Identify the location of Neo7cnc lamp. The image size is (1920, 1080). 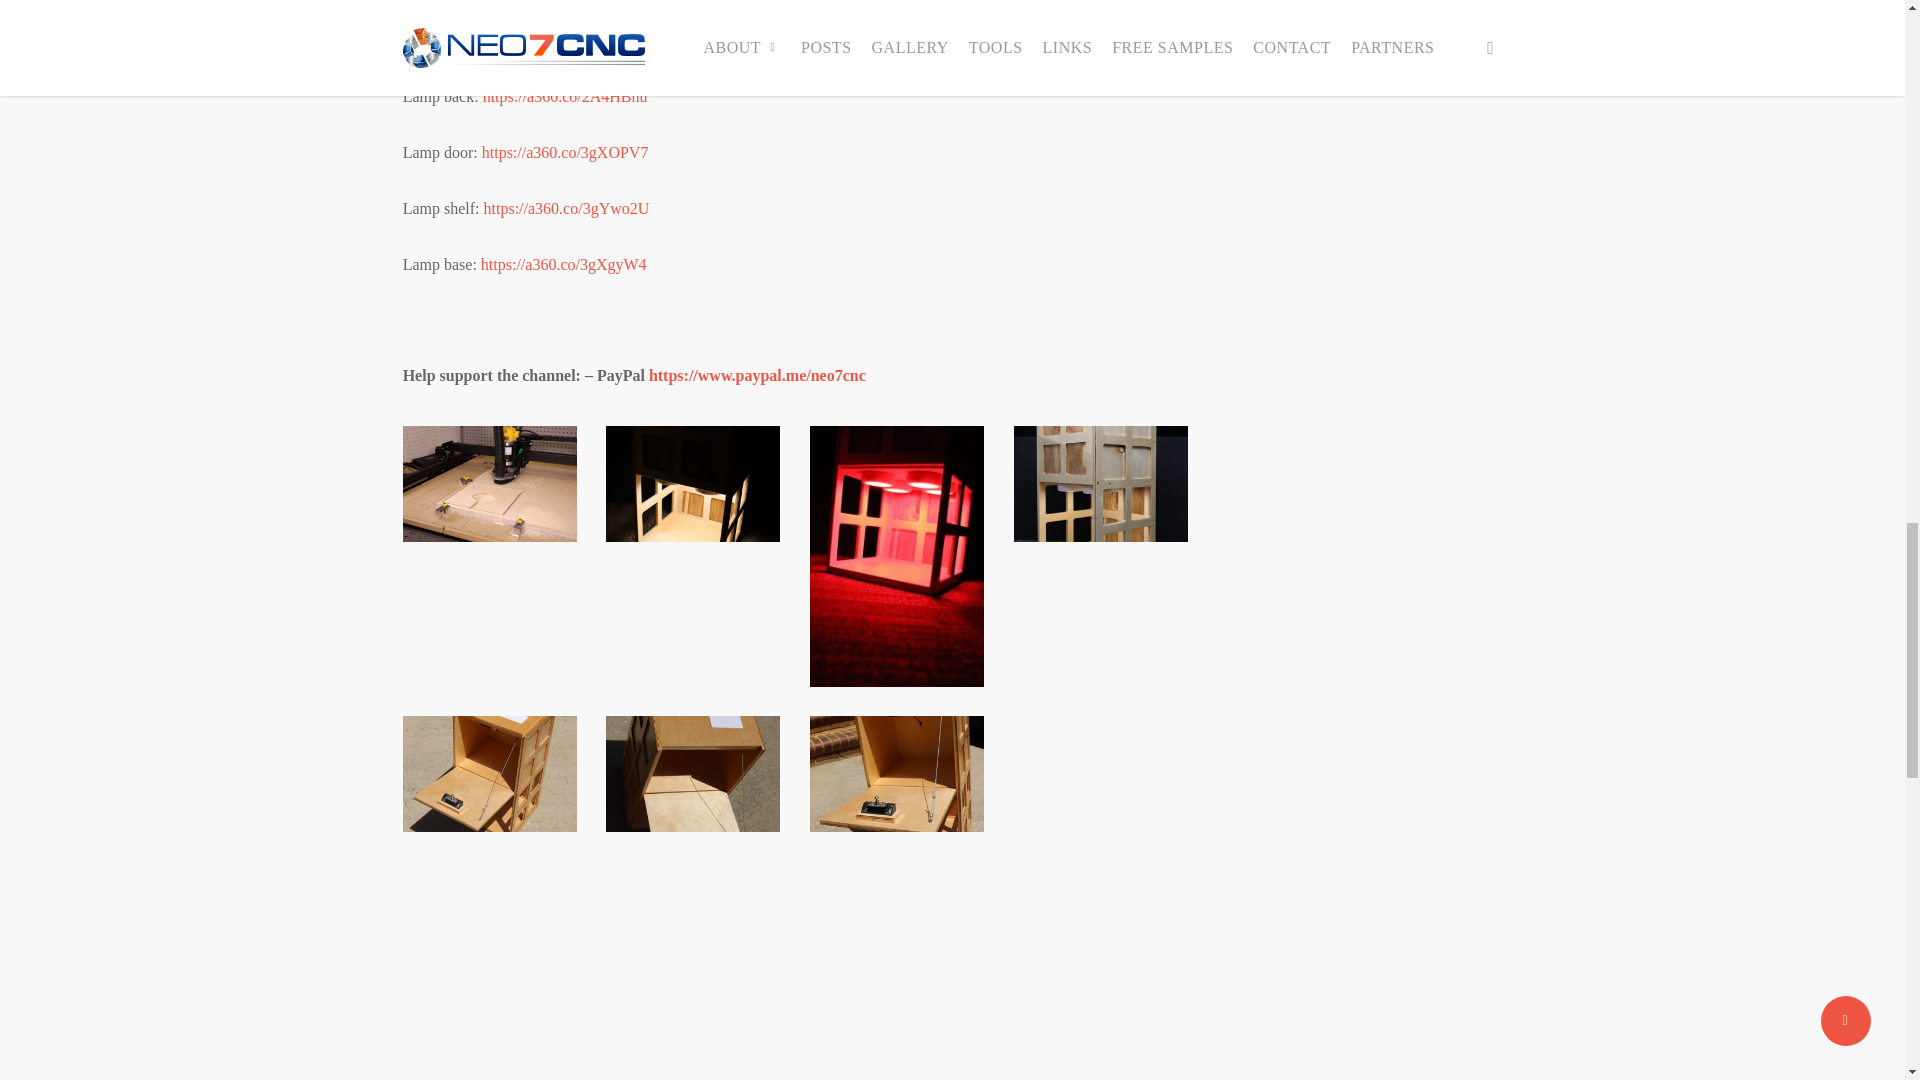
(1100, 484).